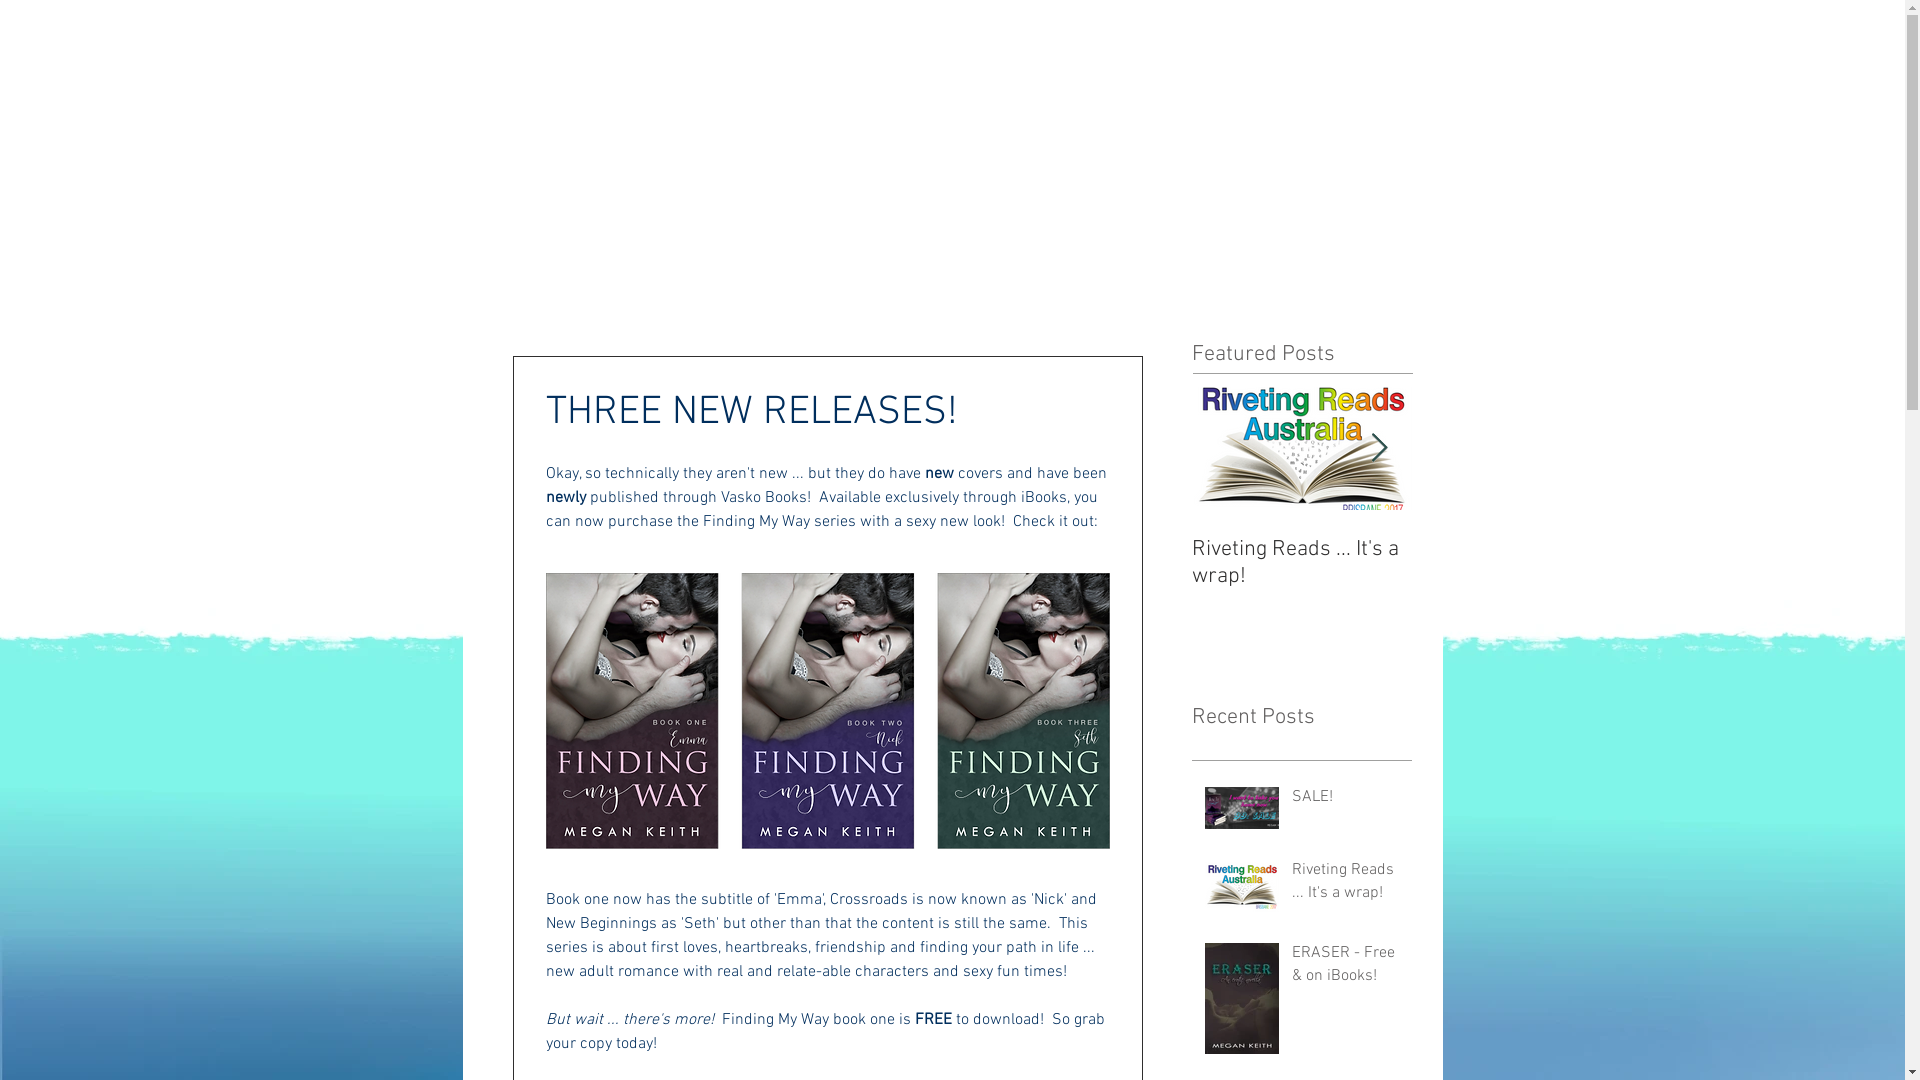 Image resolution: width=1920 pixels, height=1080 pixels. What do you see at coordinates (1346, 801) in the screenshot?
I see `SALE!` at bounding box center [1346, 801].